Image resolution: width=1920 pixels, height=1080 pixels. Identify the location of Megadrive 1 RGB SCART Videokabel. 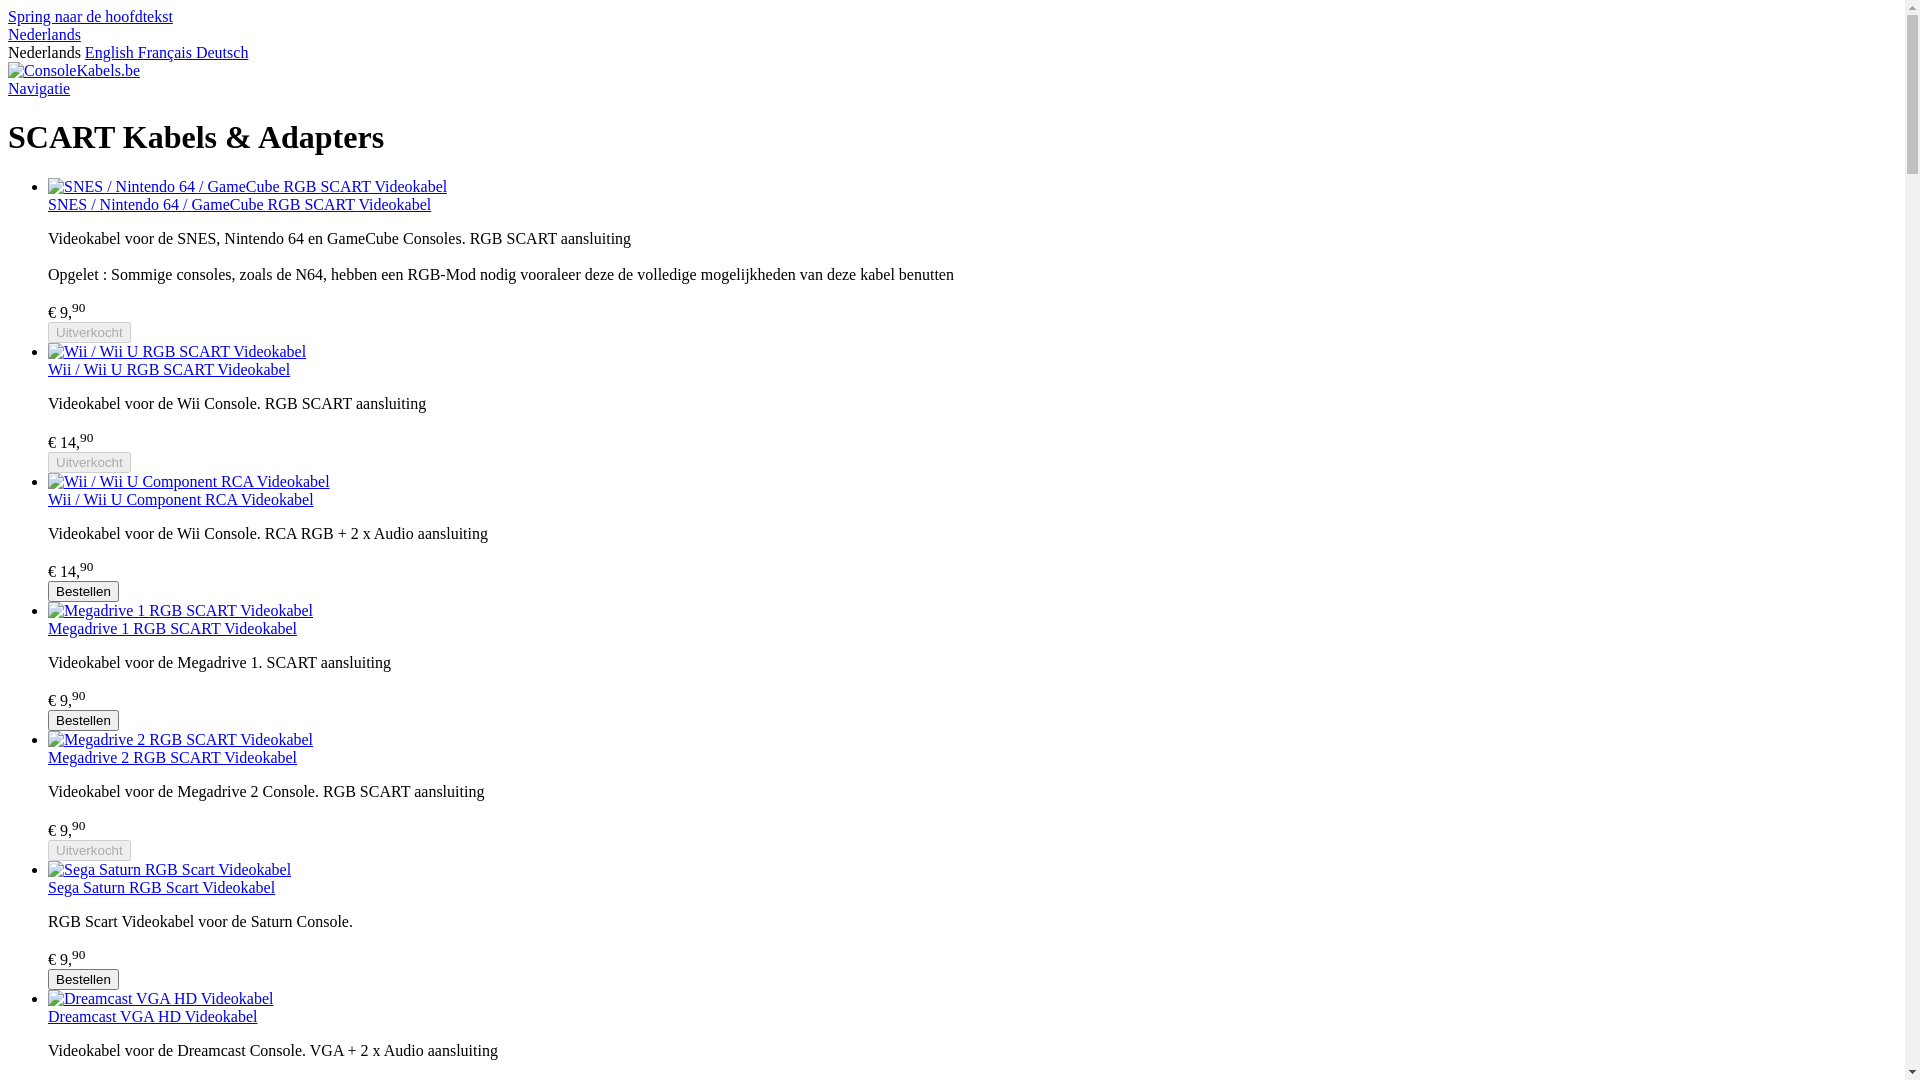
(172, 628).